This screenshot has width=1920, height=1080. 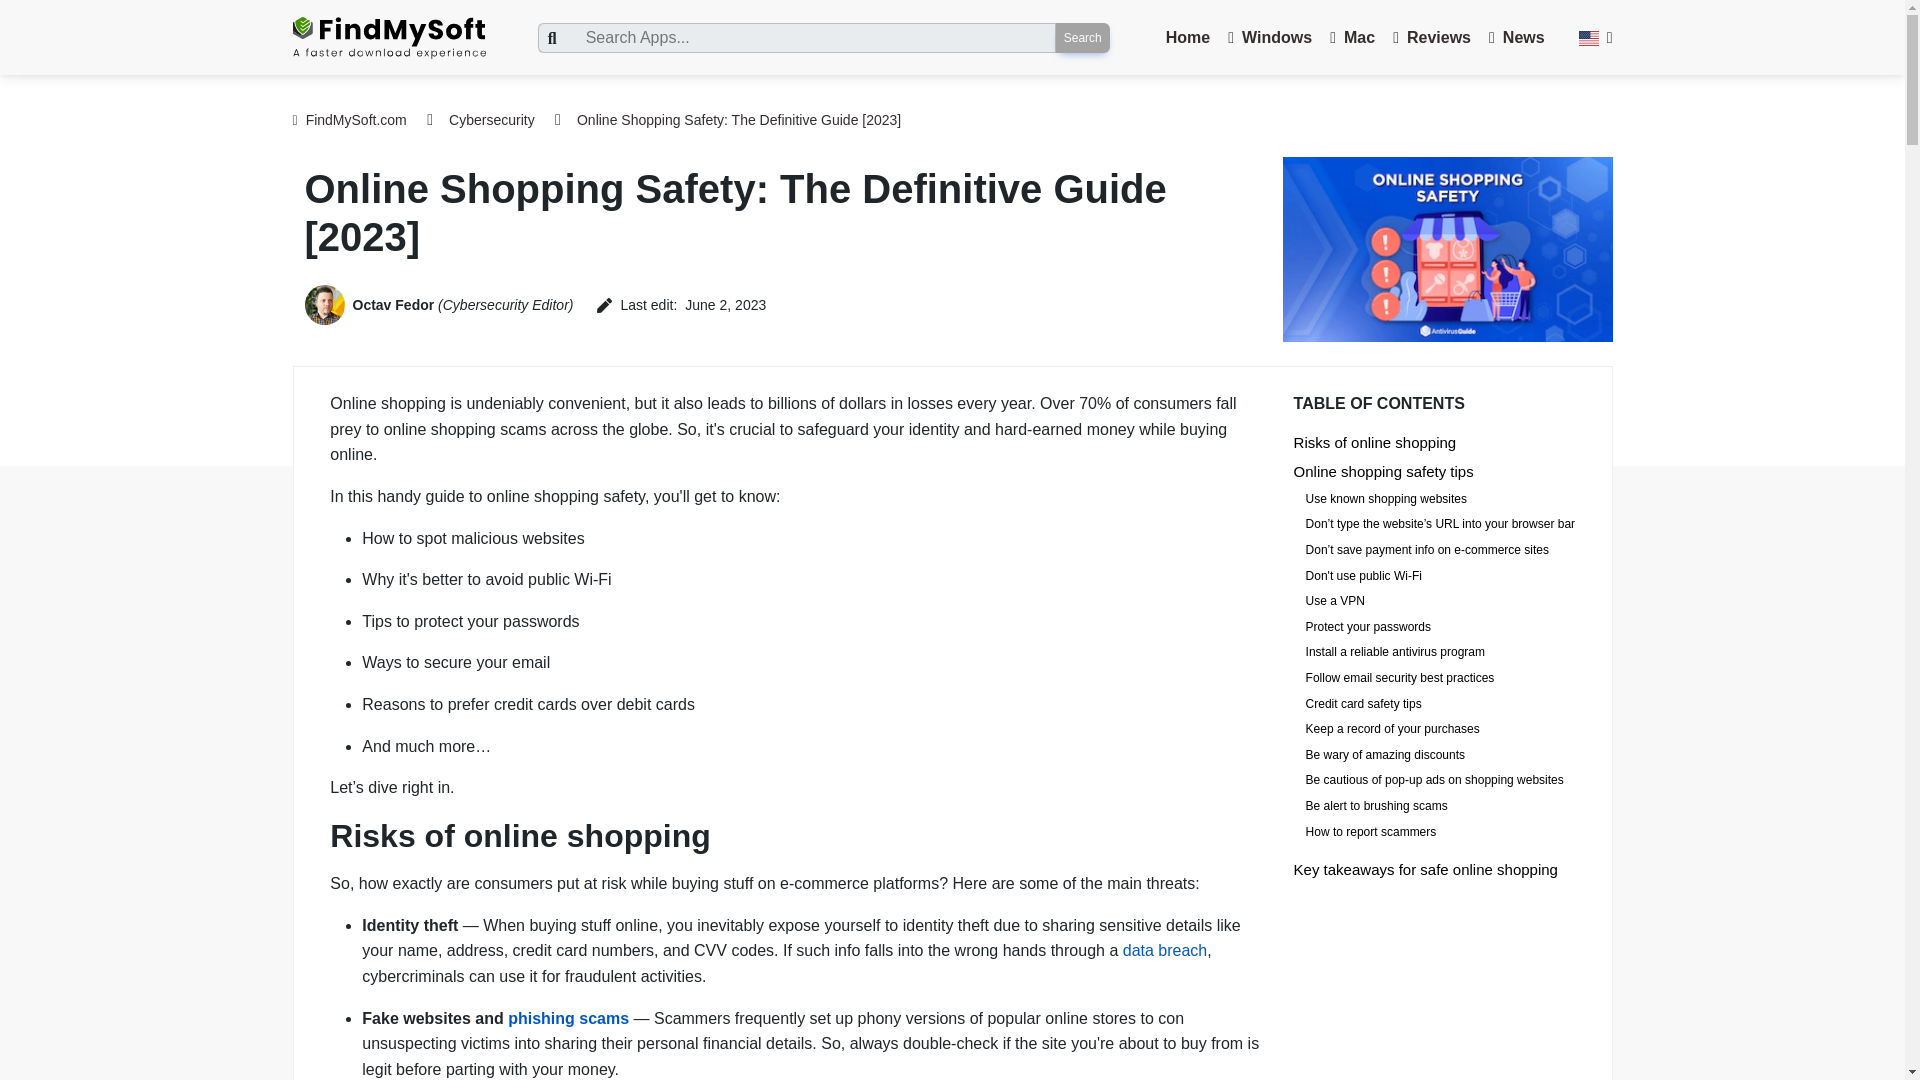 I want to click on phishing scams, so click(x=568, y=1018).